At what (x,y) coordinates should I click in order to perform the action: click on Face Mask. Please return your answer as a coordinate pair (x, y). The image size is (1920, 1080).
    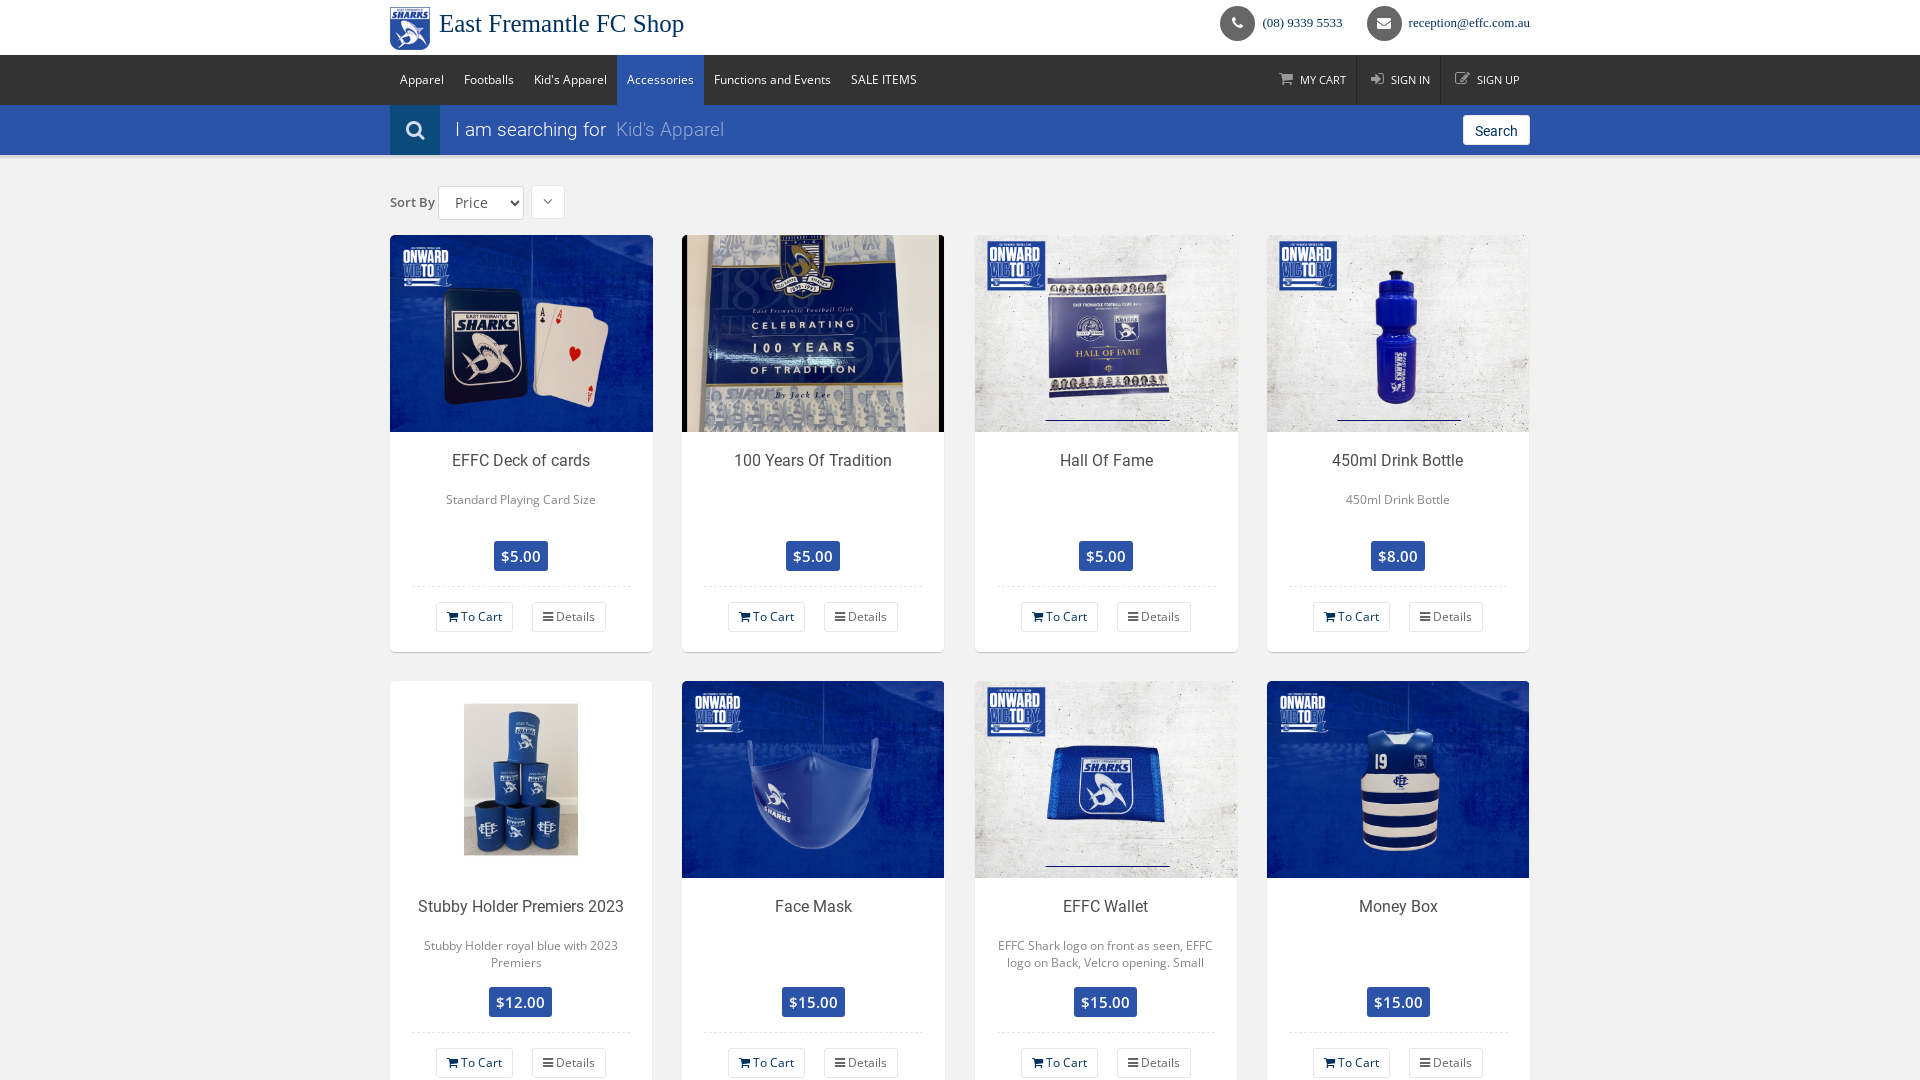
    Looking at the image, I should click on (814, 780).